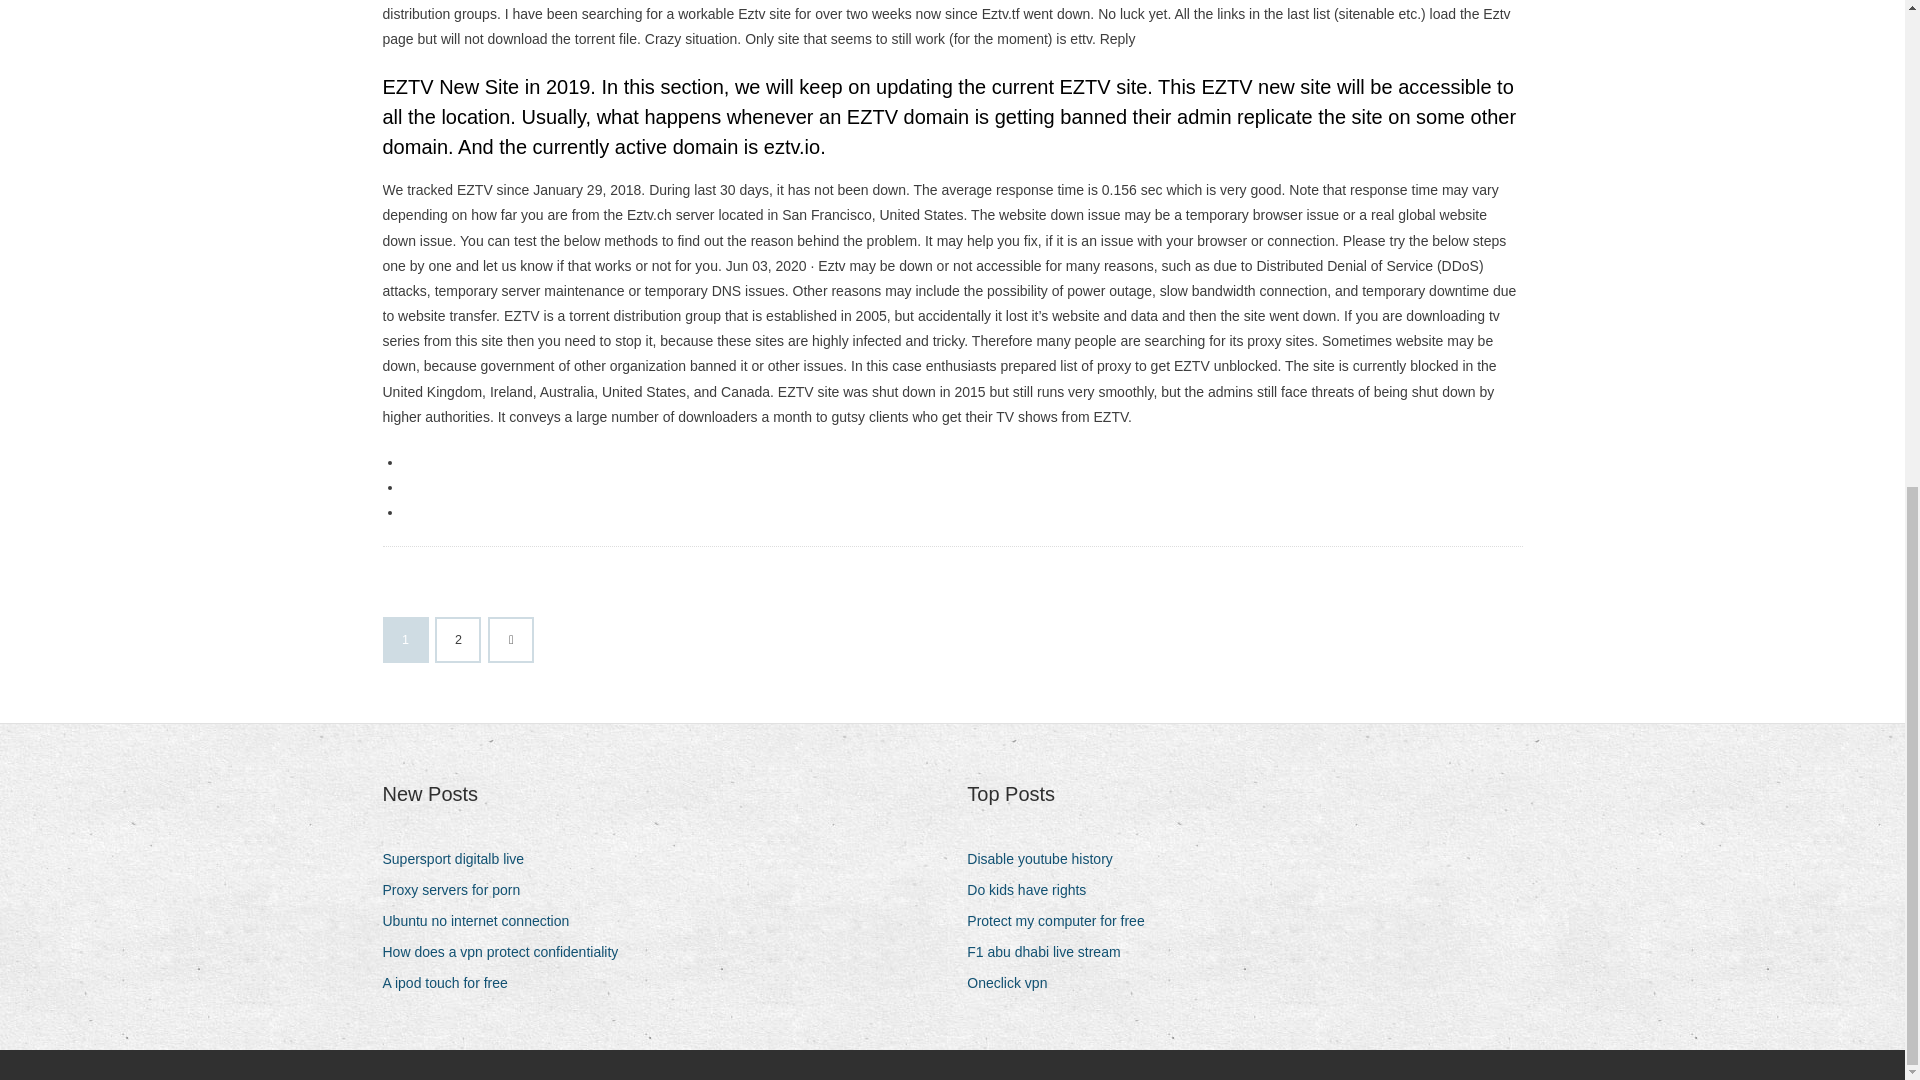  What do you see at coordinates (1050, 952) in the screenshot?
I see `F1 abu dhabi live stream` at bounding box center [1050, 952].